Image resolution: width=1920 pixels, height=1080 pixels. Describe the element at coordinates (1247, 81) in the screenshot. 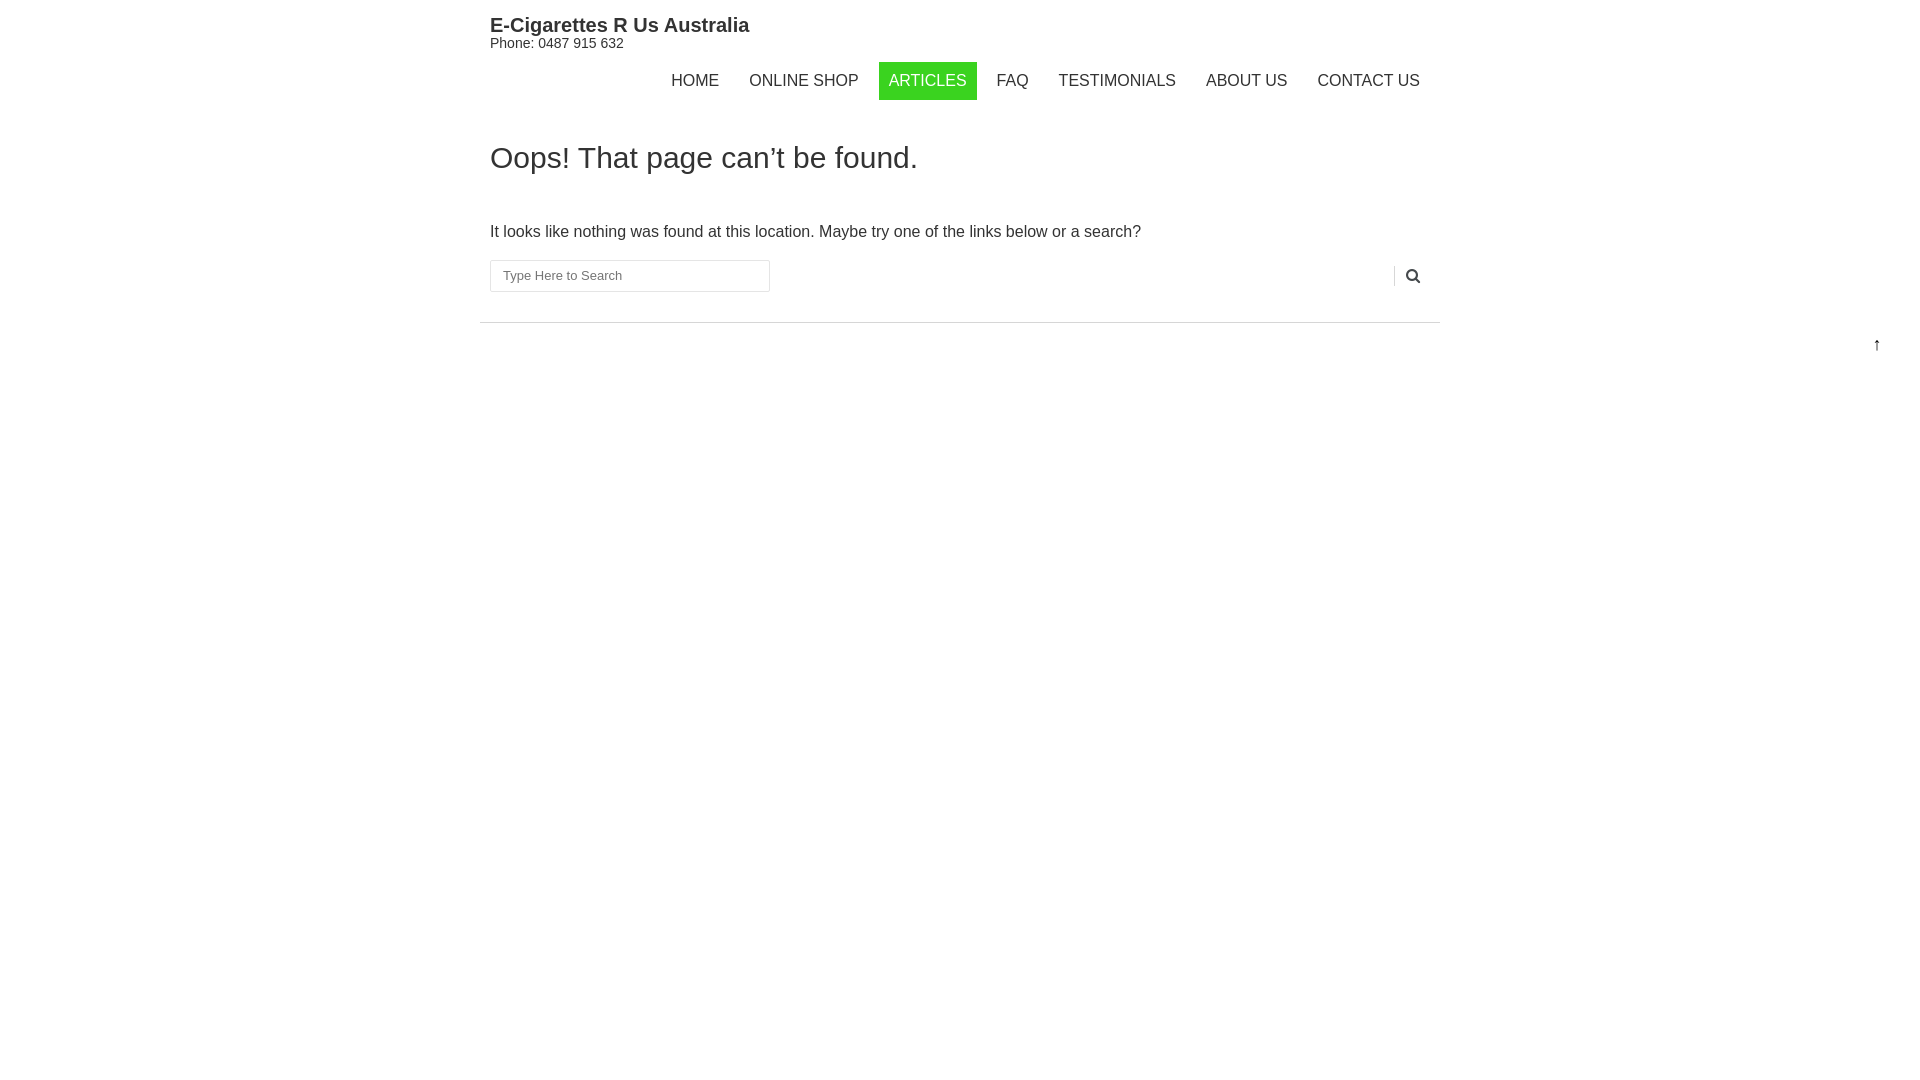

I see `ABOUT US` at that location.